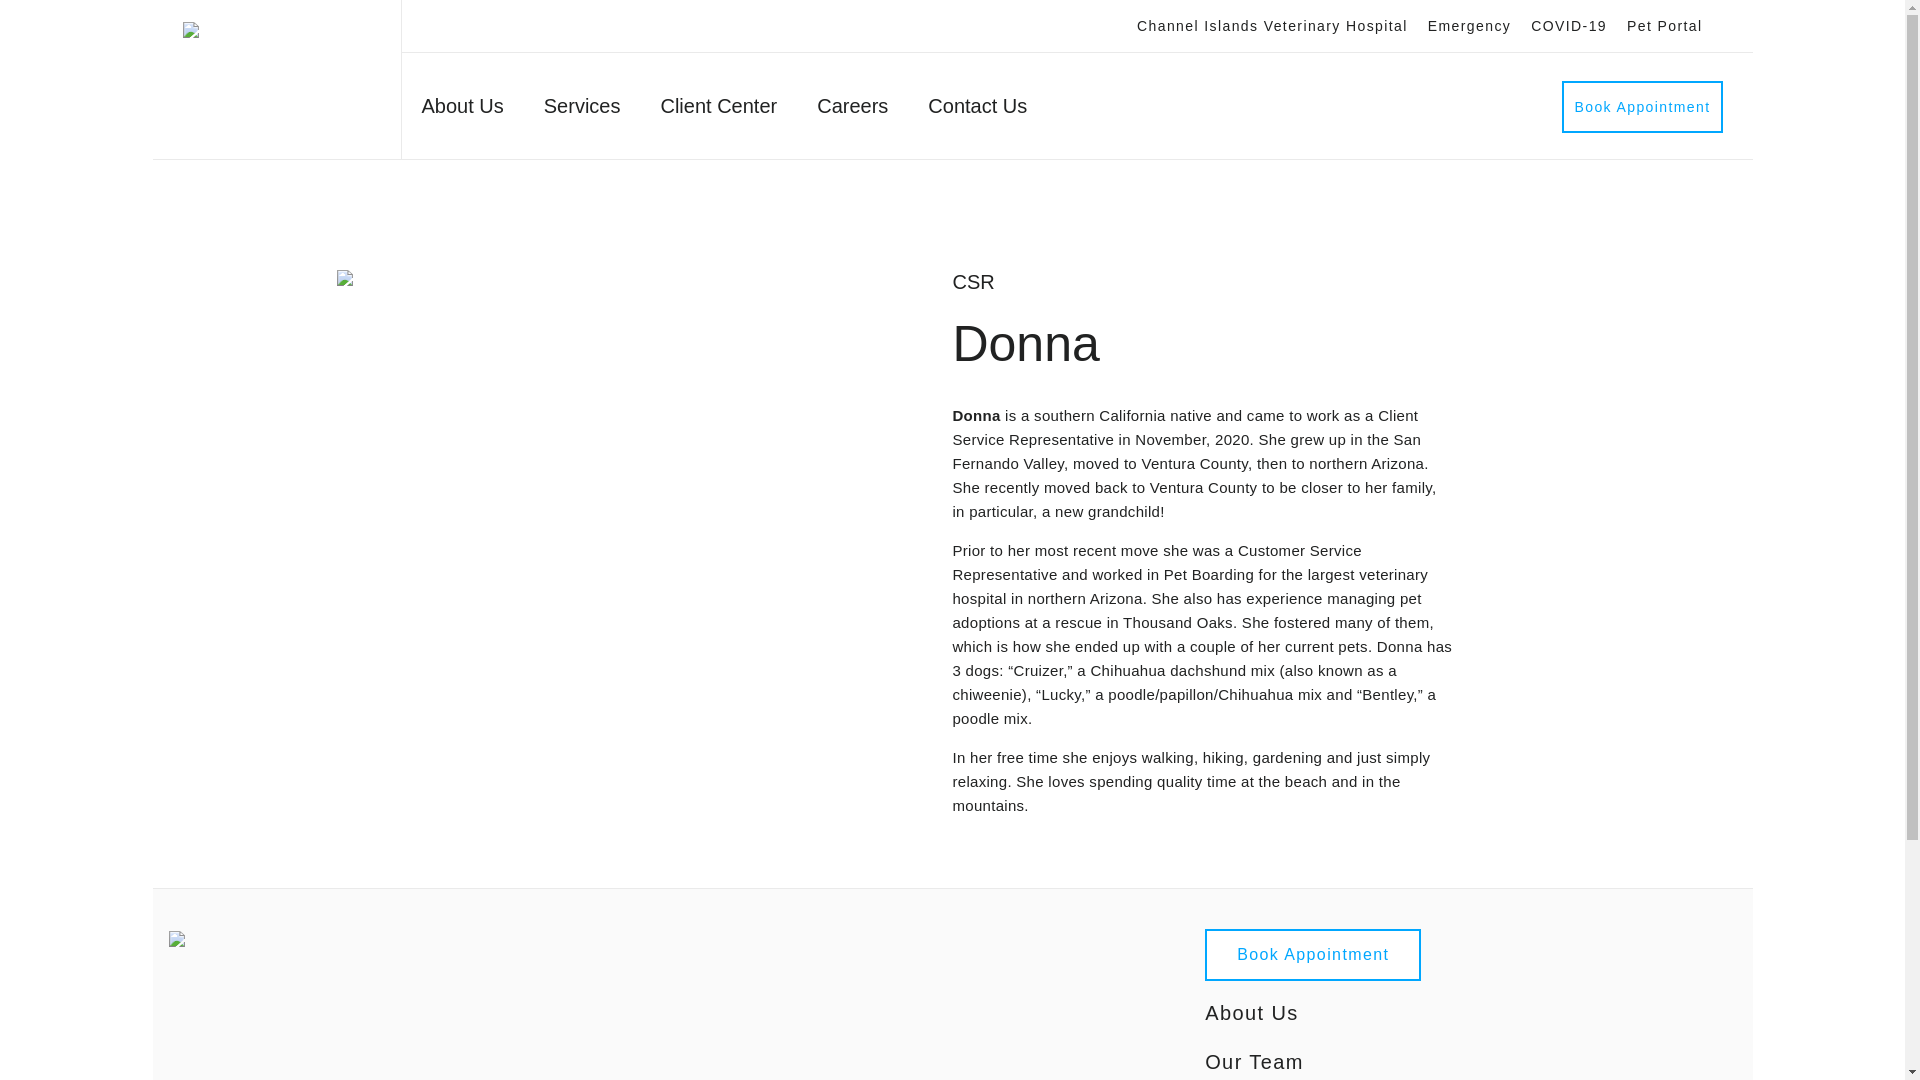 The image size is (1920, 1080). What do you see at coordinates (1272, 26) in the screenshot?
I see `Channel Islands Veterinary Hospital` at bounding box center [1272, 26].